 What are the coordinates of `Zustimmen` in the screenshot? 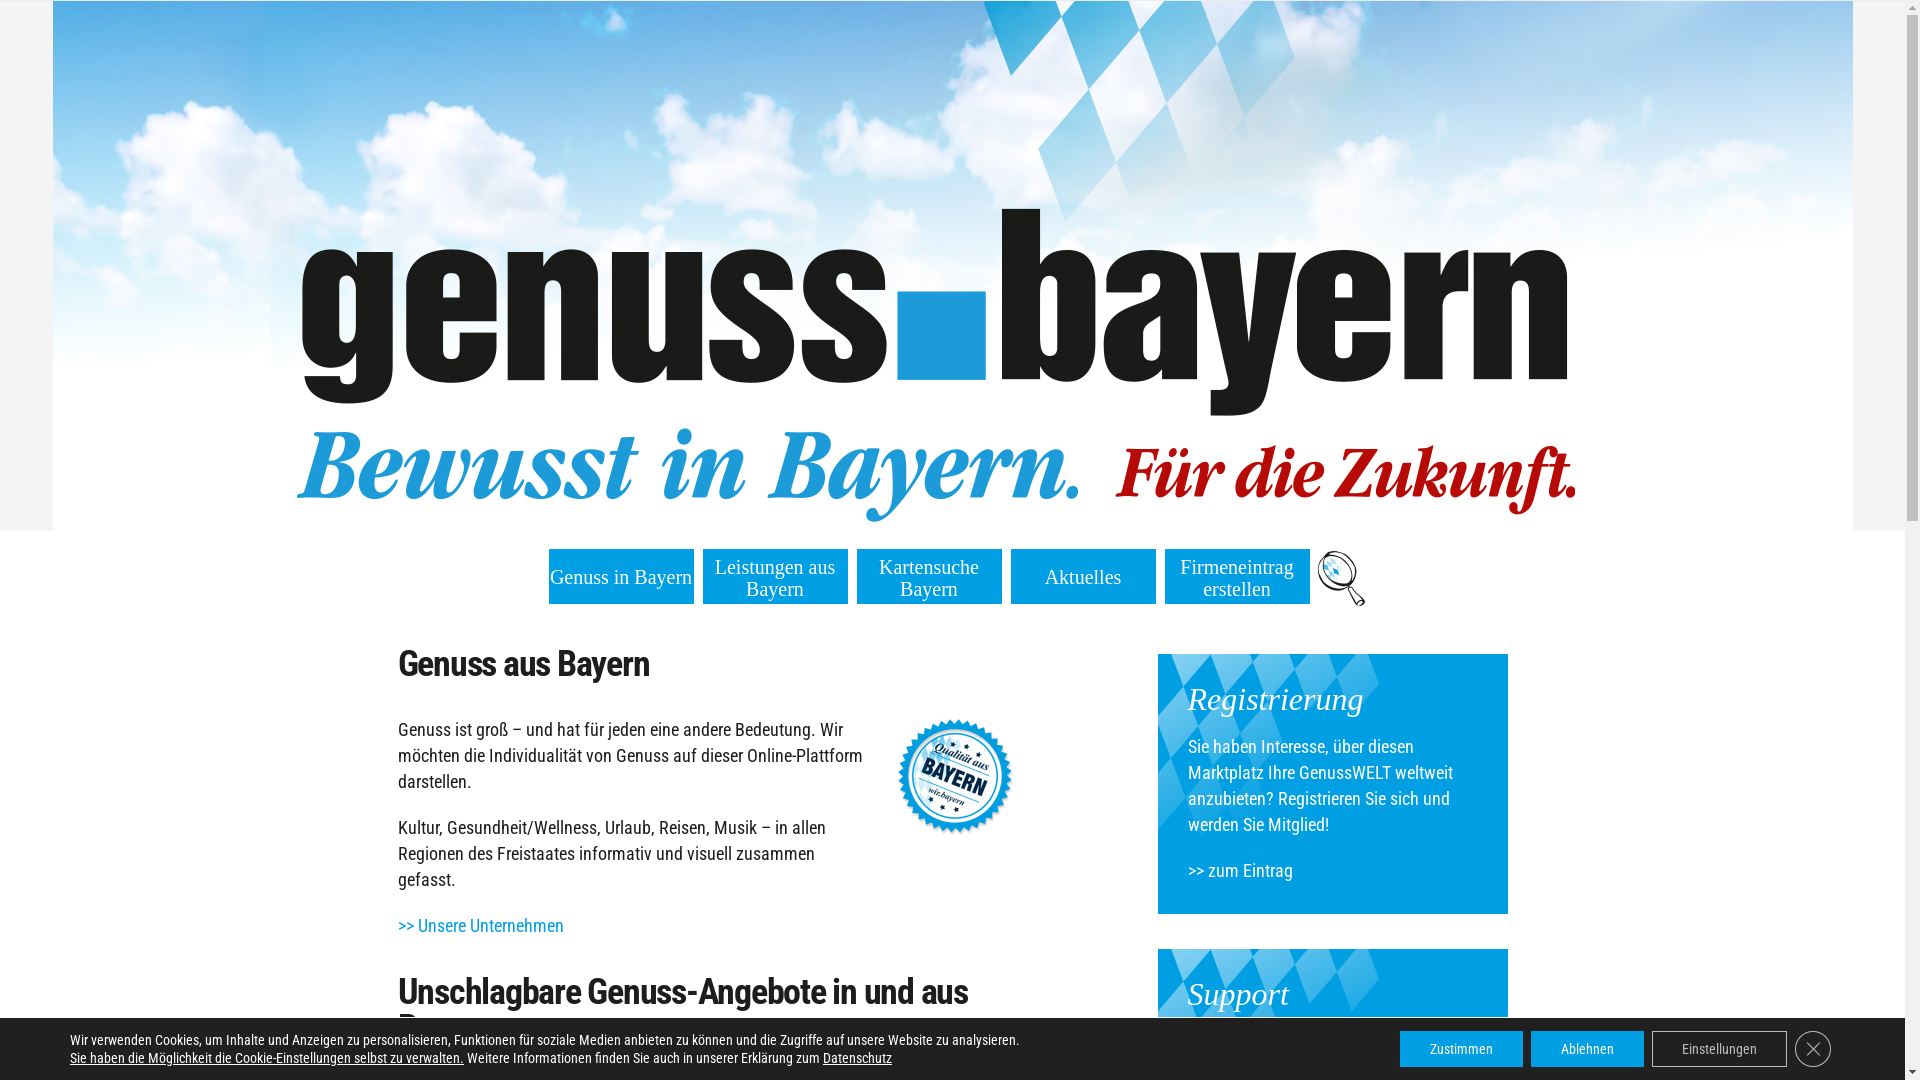 It's located at (1462, 1049).